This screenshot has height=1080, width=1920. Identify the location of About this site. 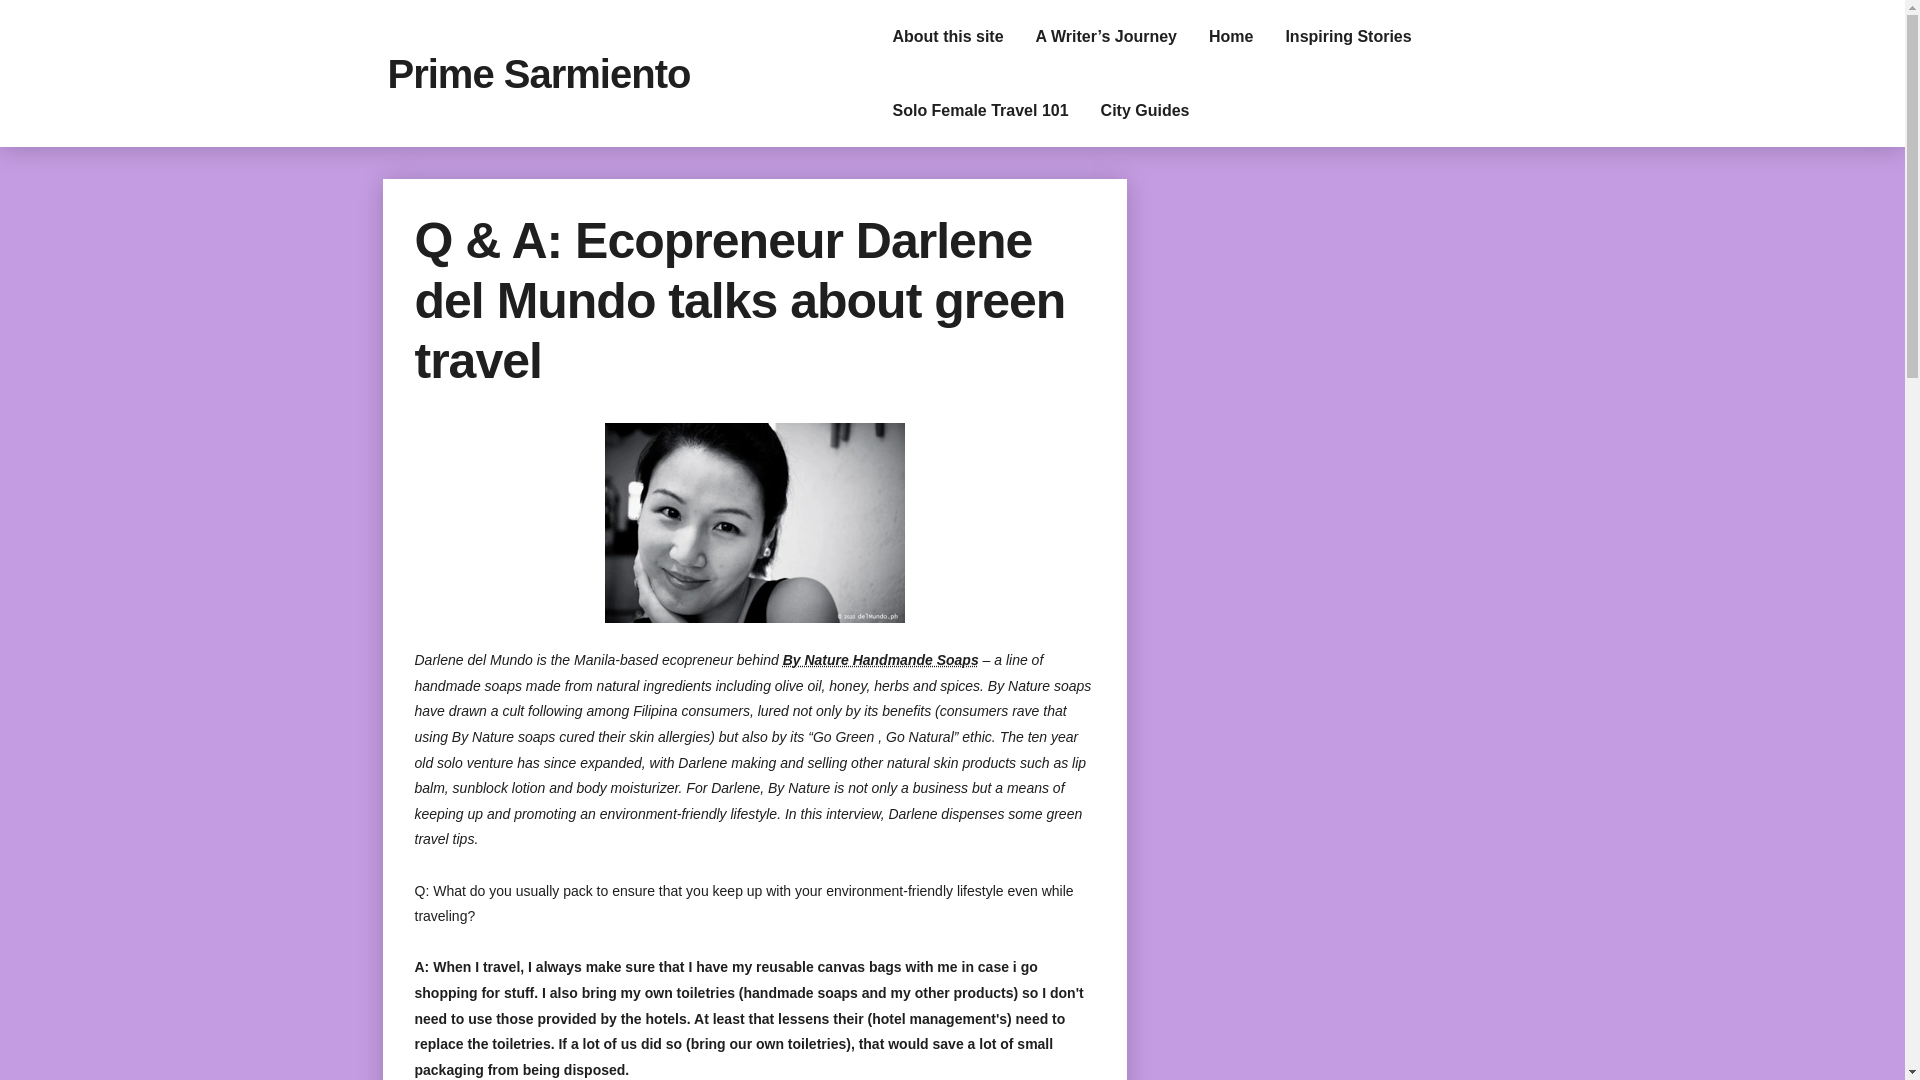
(947, 37).